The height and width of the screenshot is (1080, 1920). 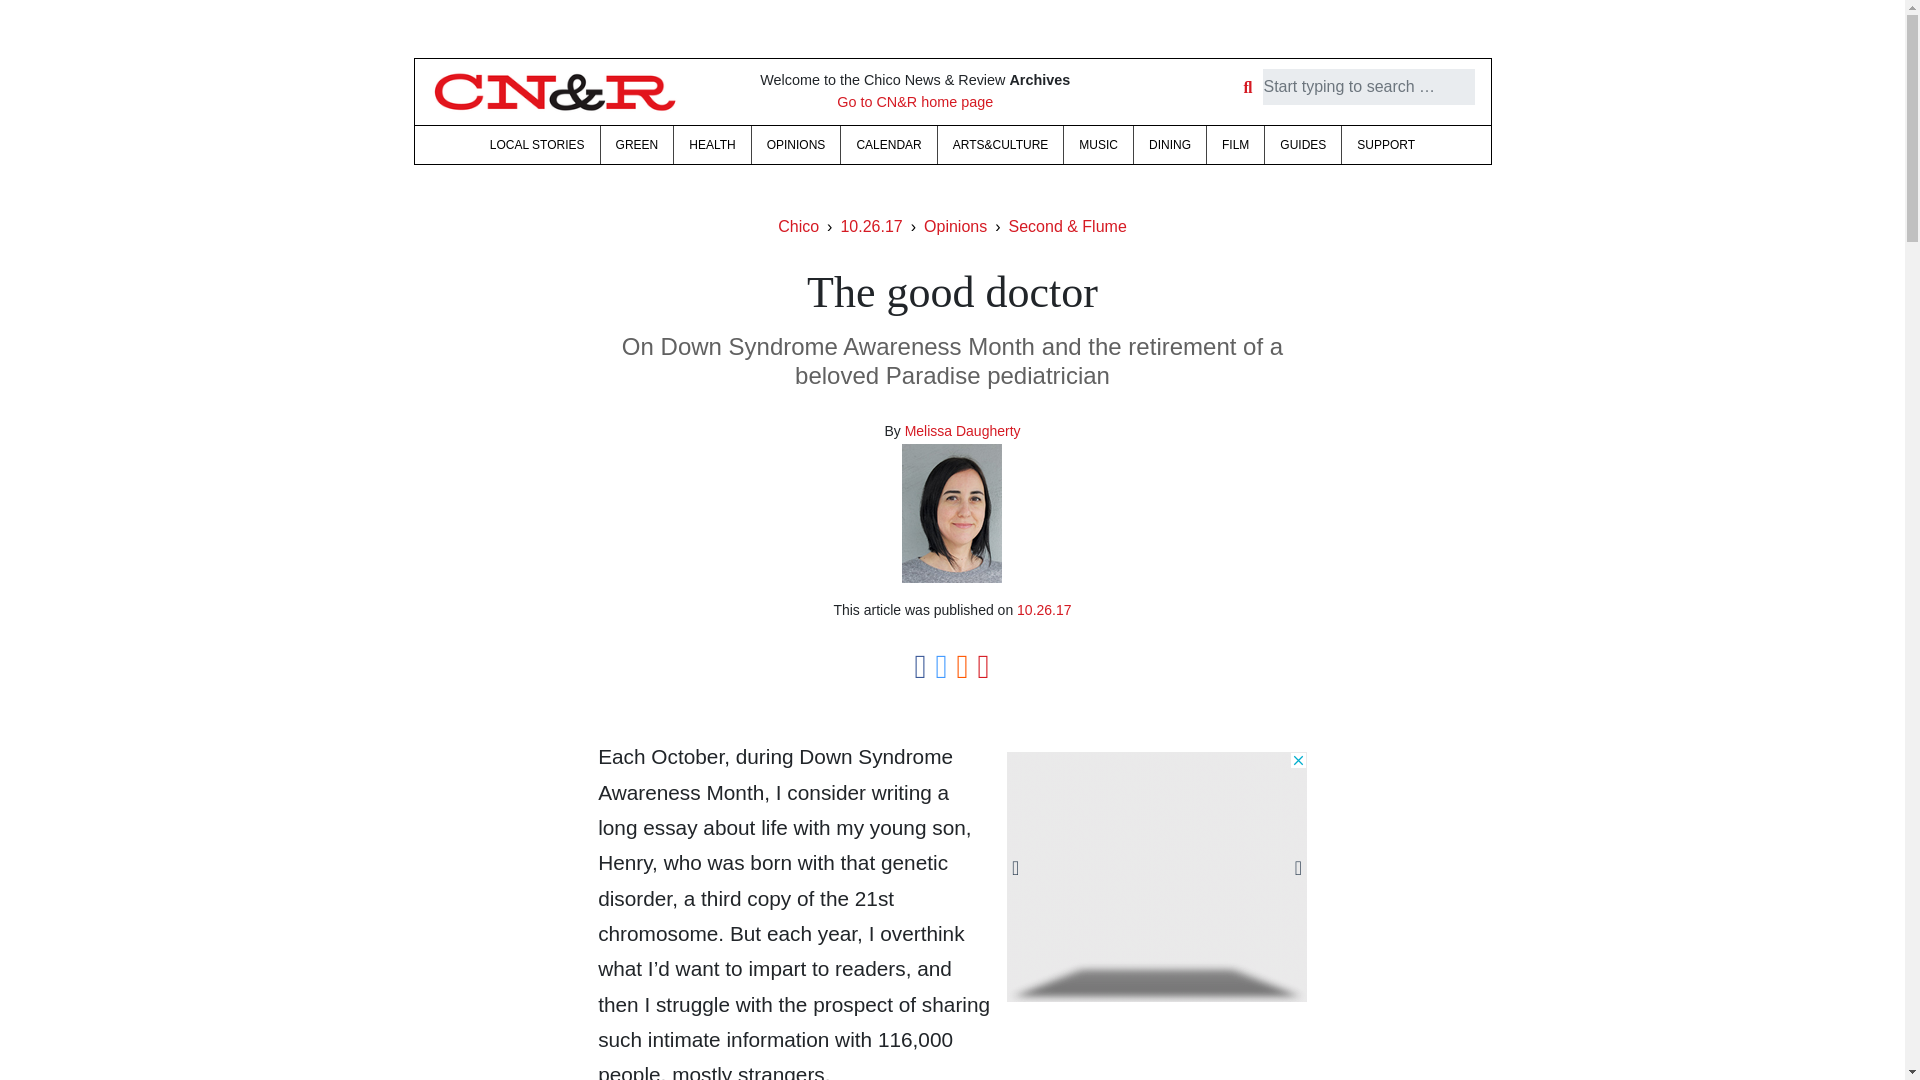 What do you see at coordinates (1044, 609) in the screenshot?
I see `10.26.17` at bounding box center [1044, 609].